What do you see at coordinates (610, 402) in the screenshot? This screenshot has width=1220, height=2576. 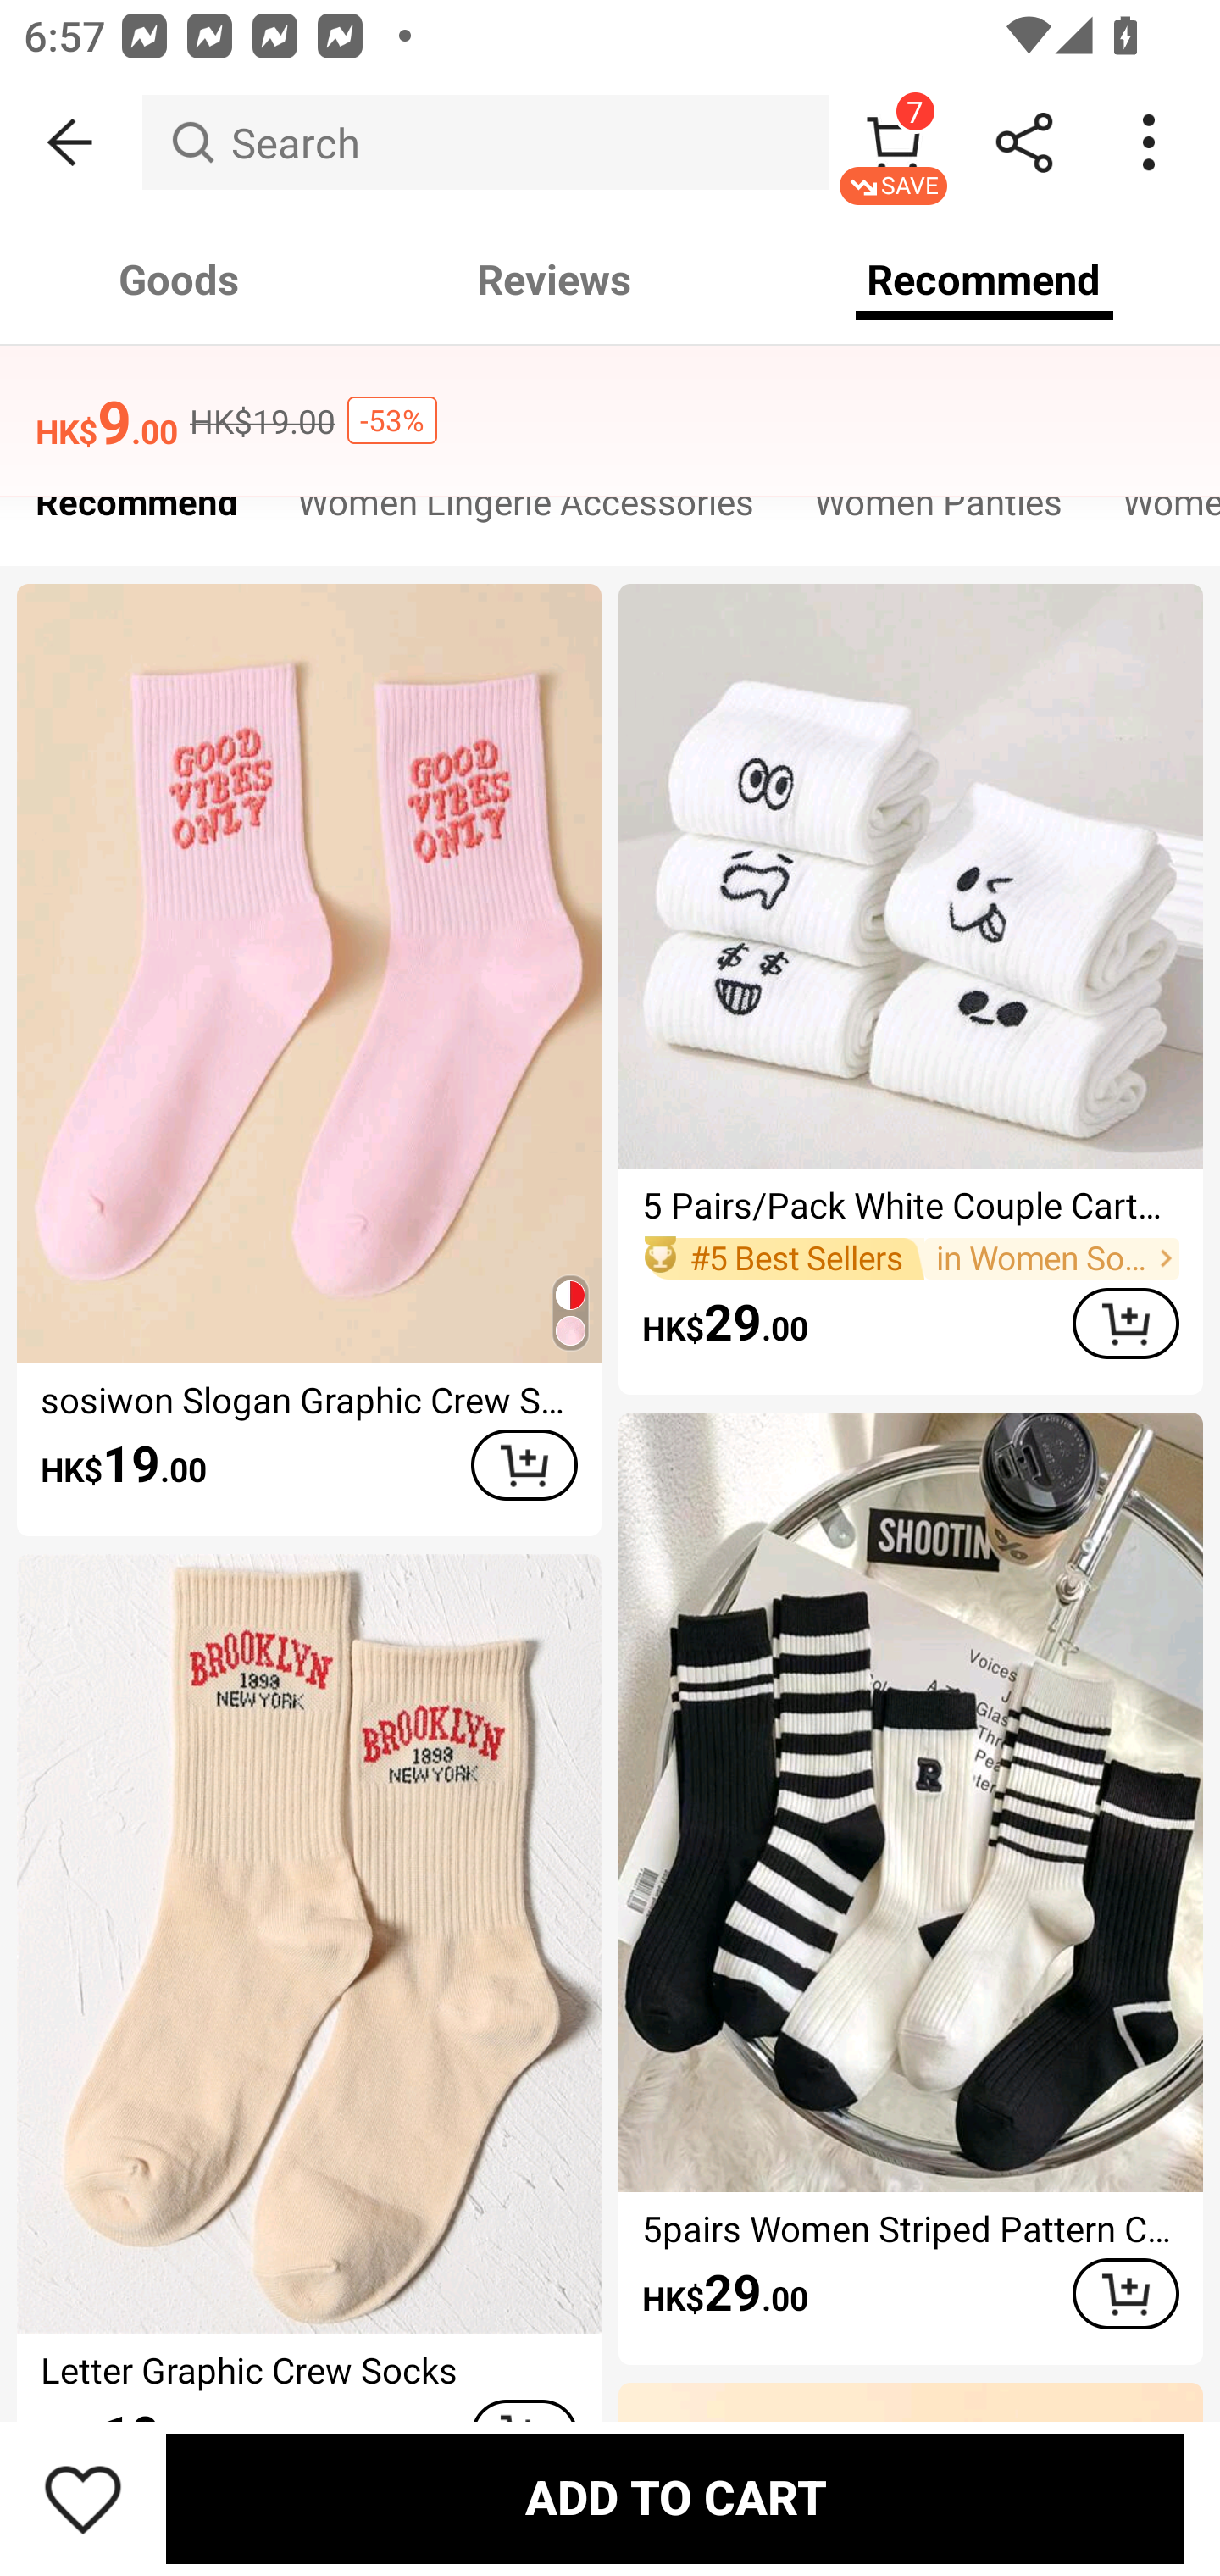 I see `You May Also Like` at bounding box center [610, 402].